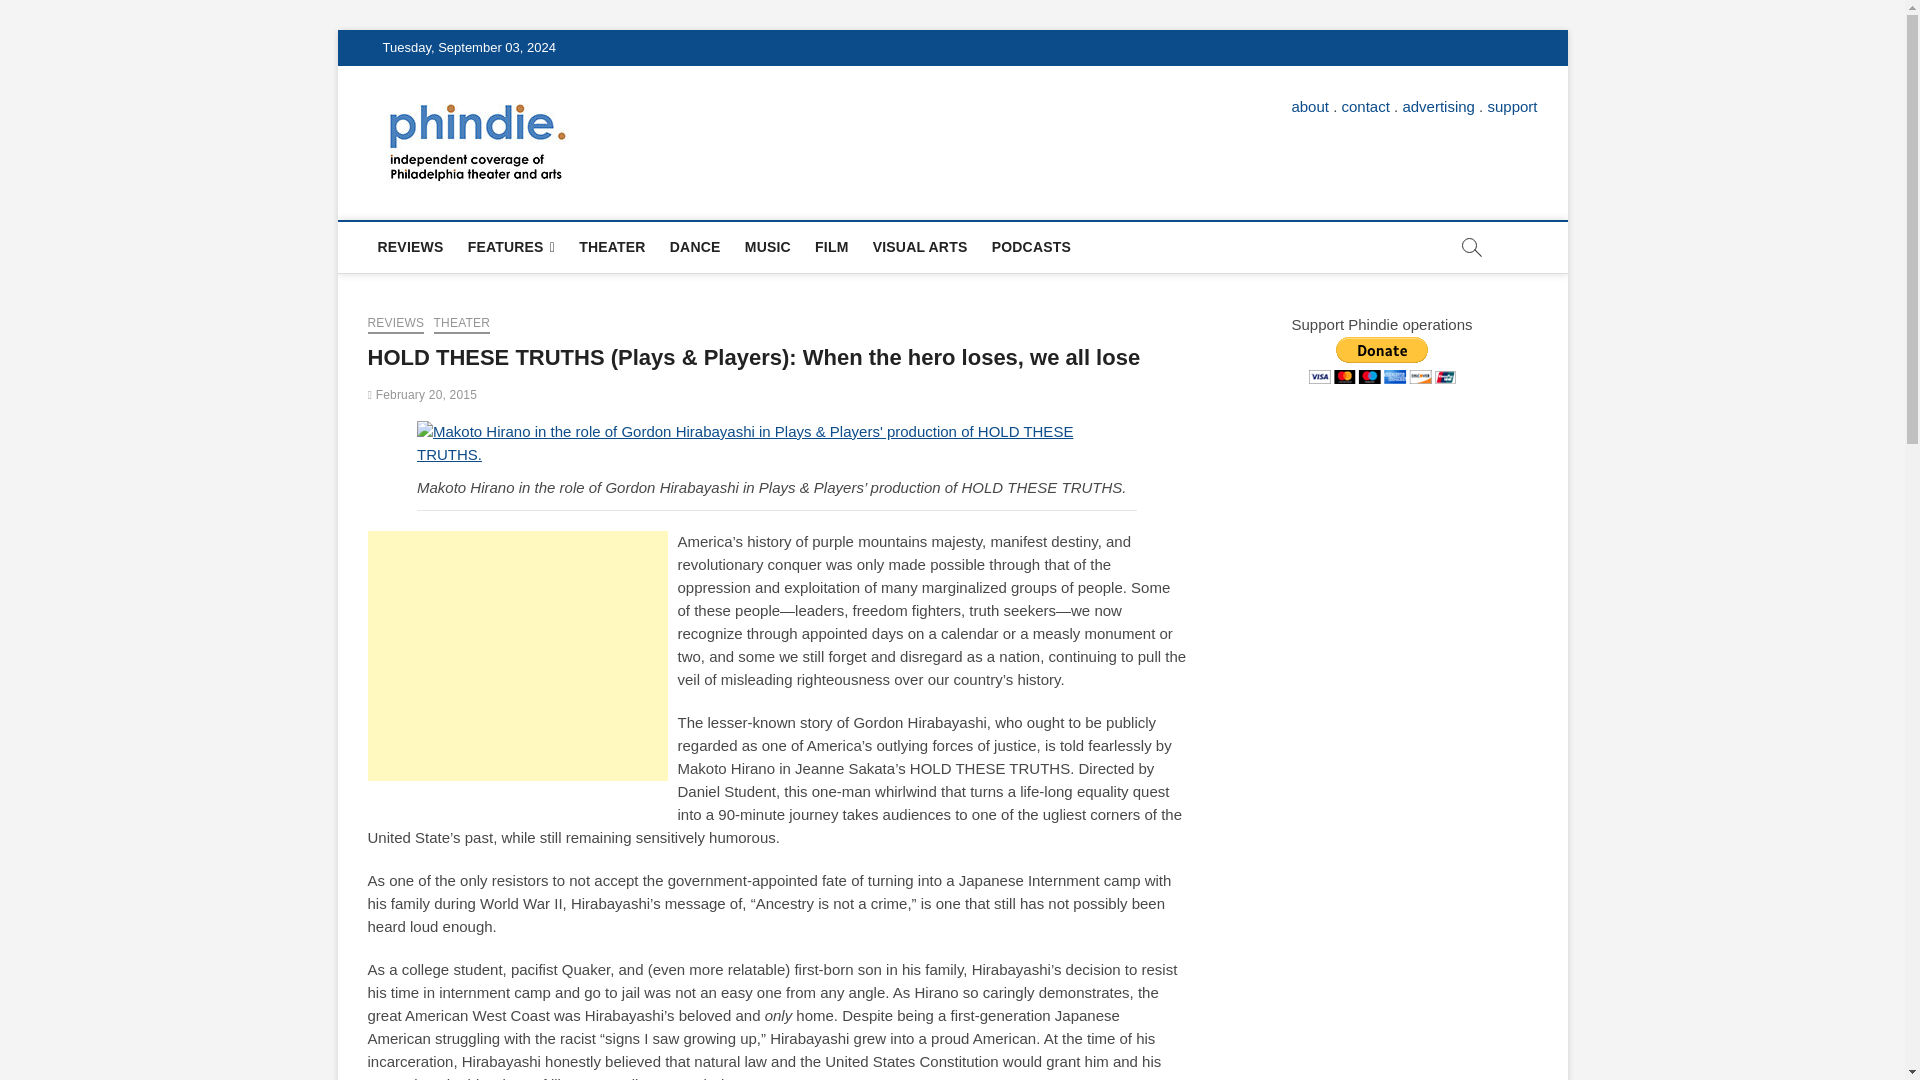 Image resolution: width=1920 pixels, height=1080 pixels. I want to click on February 20, 2015, so click(423, 394).